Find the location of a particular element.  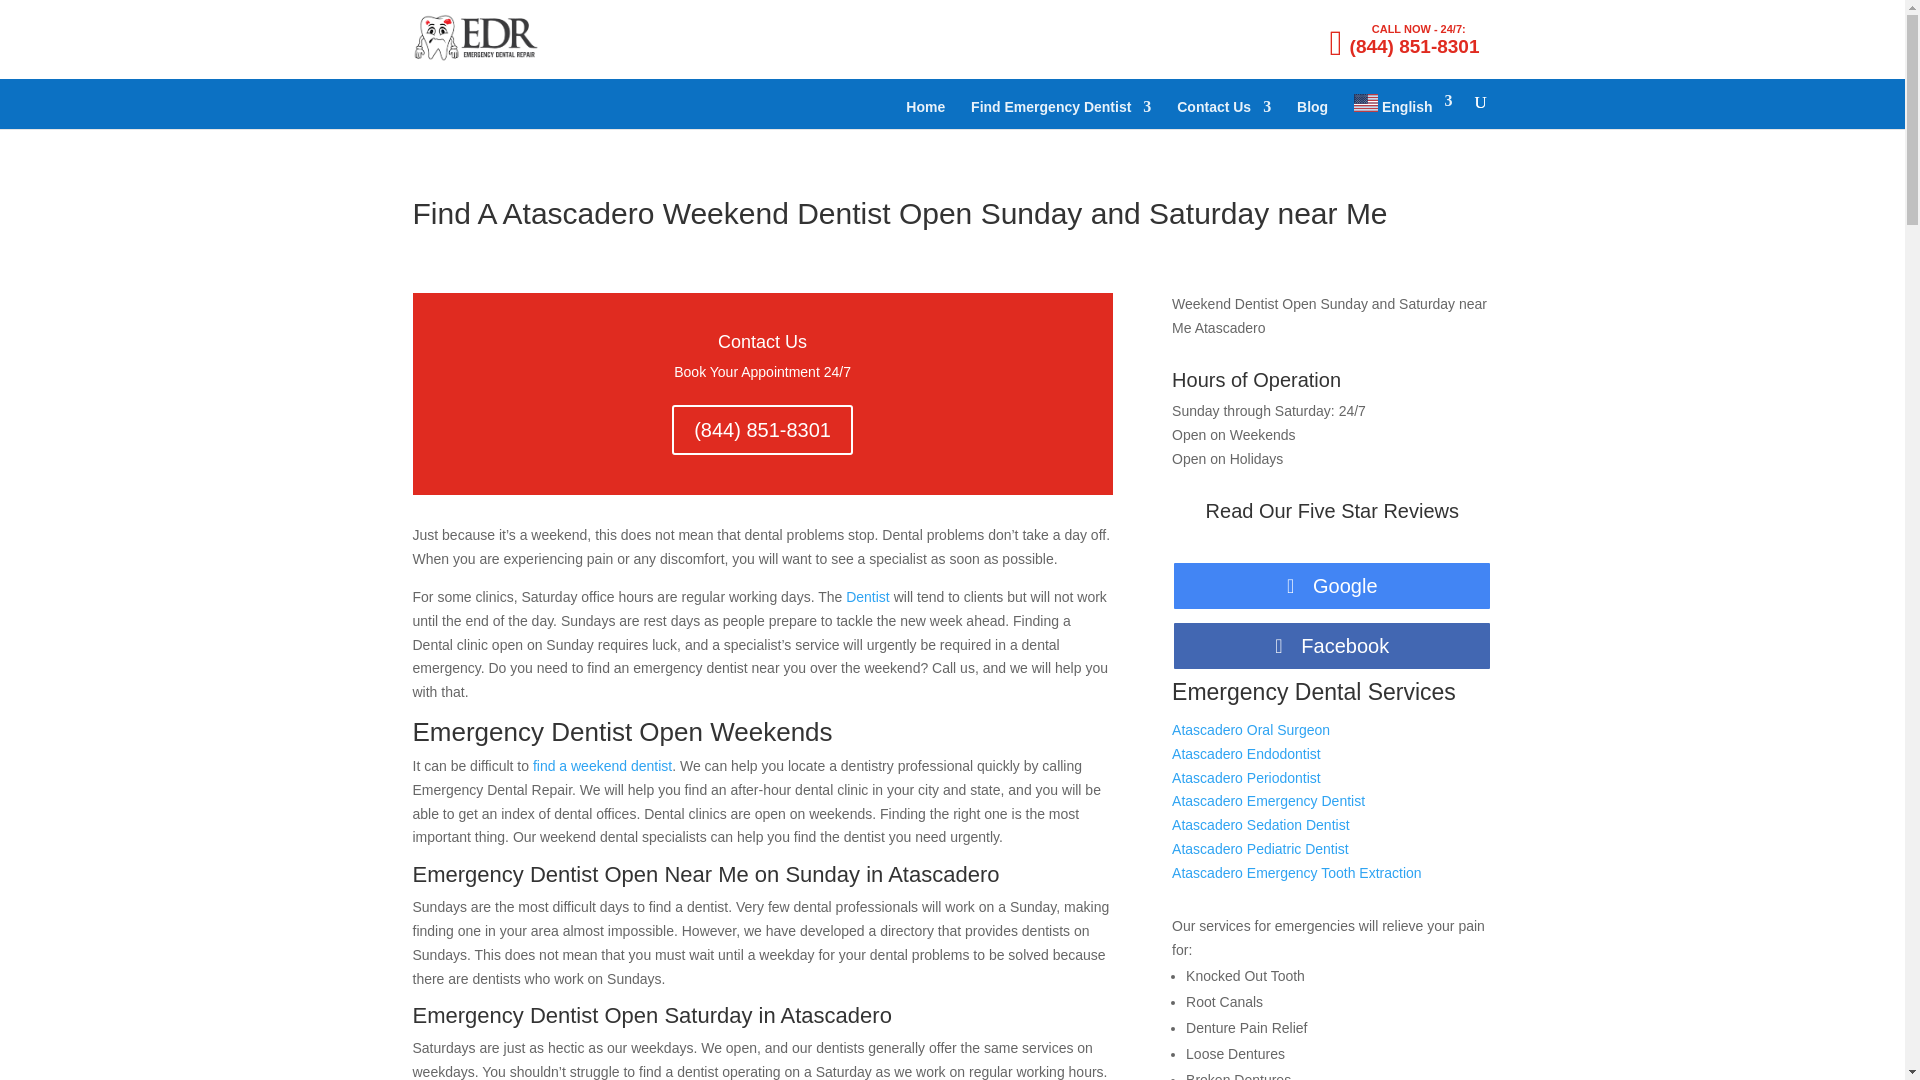

Contact Us is located at coordinates (1224, 114).